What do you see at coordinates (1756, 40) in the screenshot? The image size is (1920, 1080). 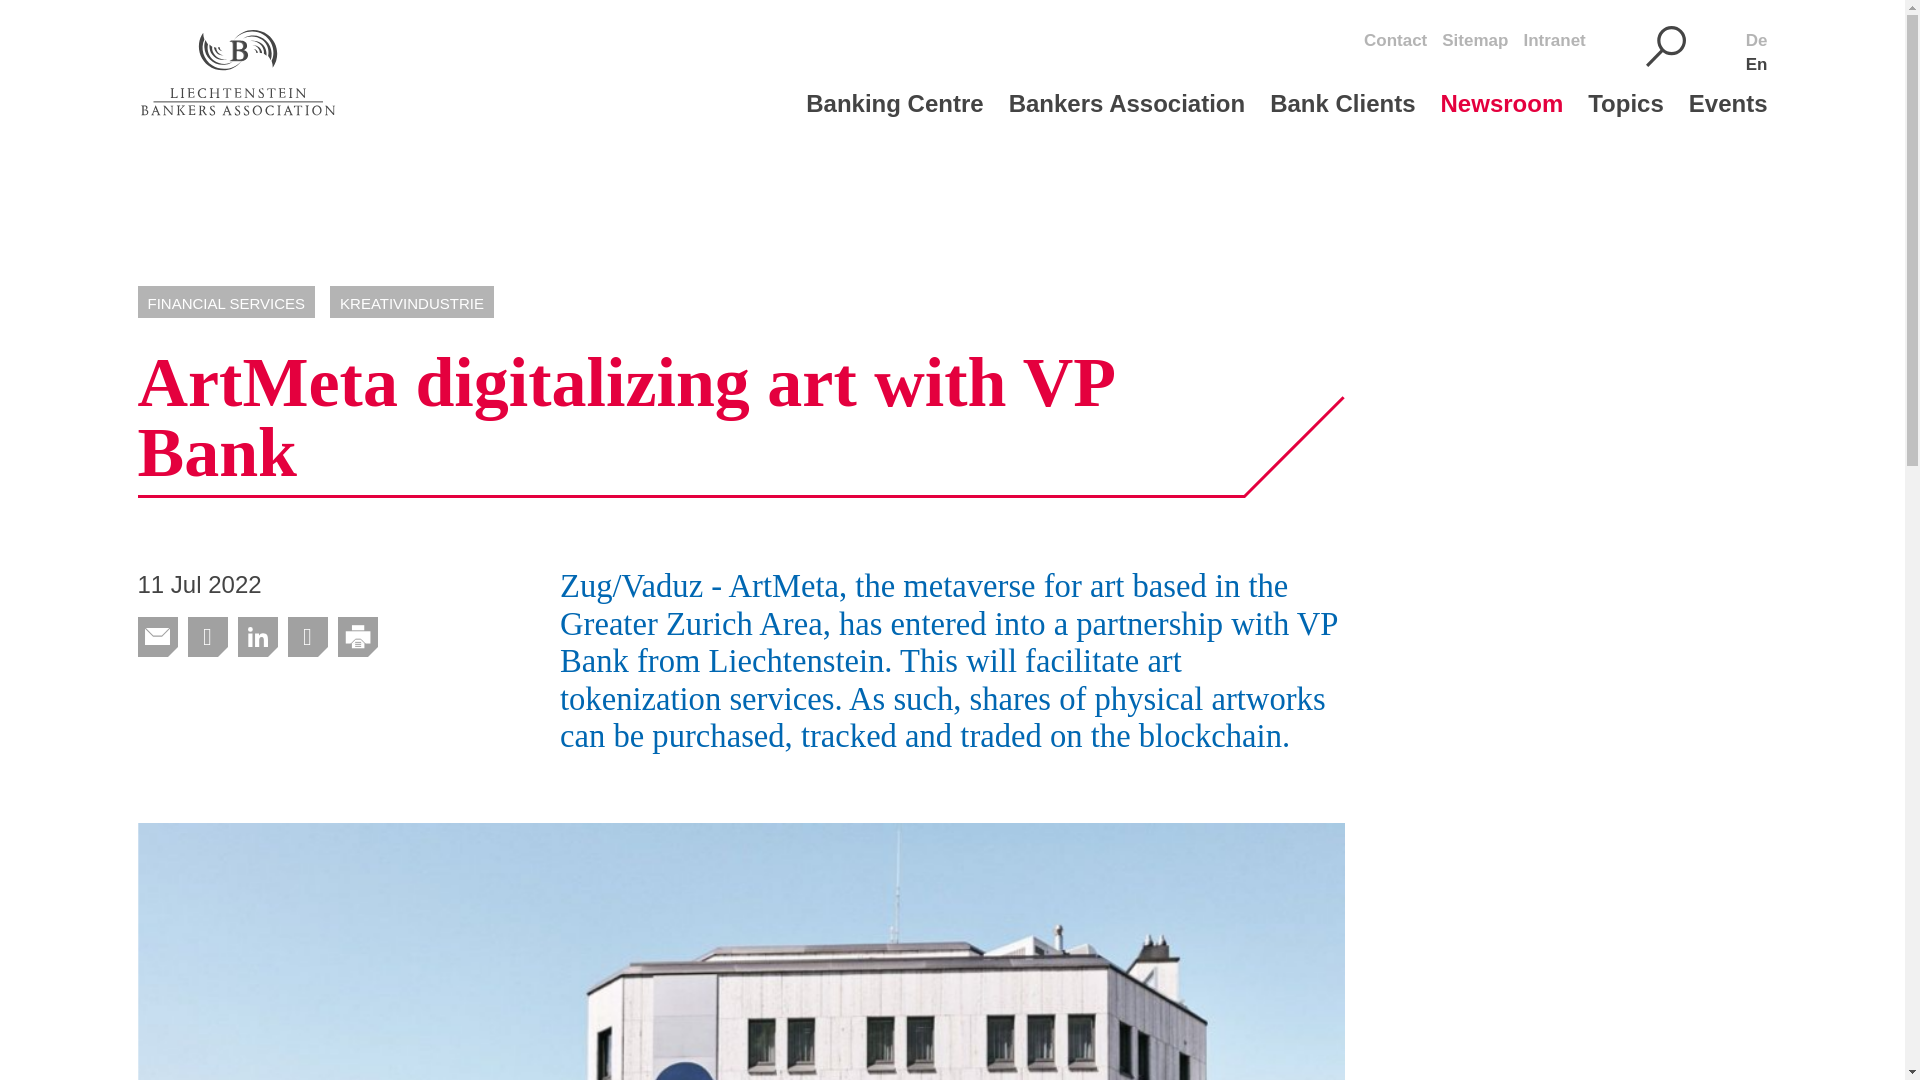 I see `De` at bounding box center [1756, 40].